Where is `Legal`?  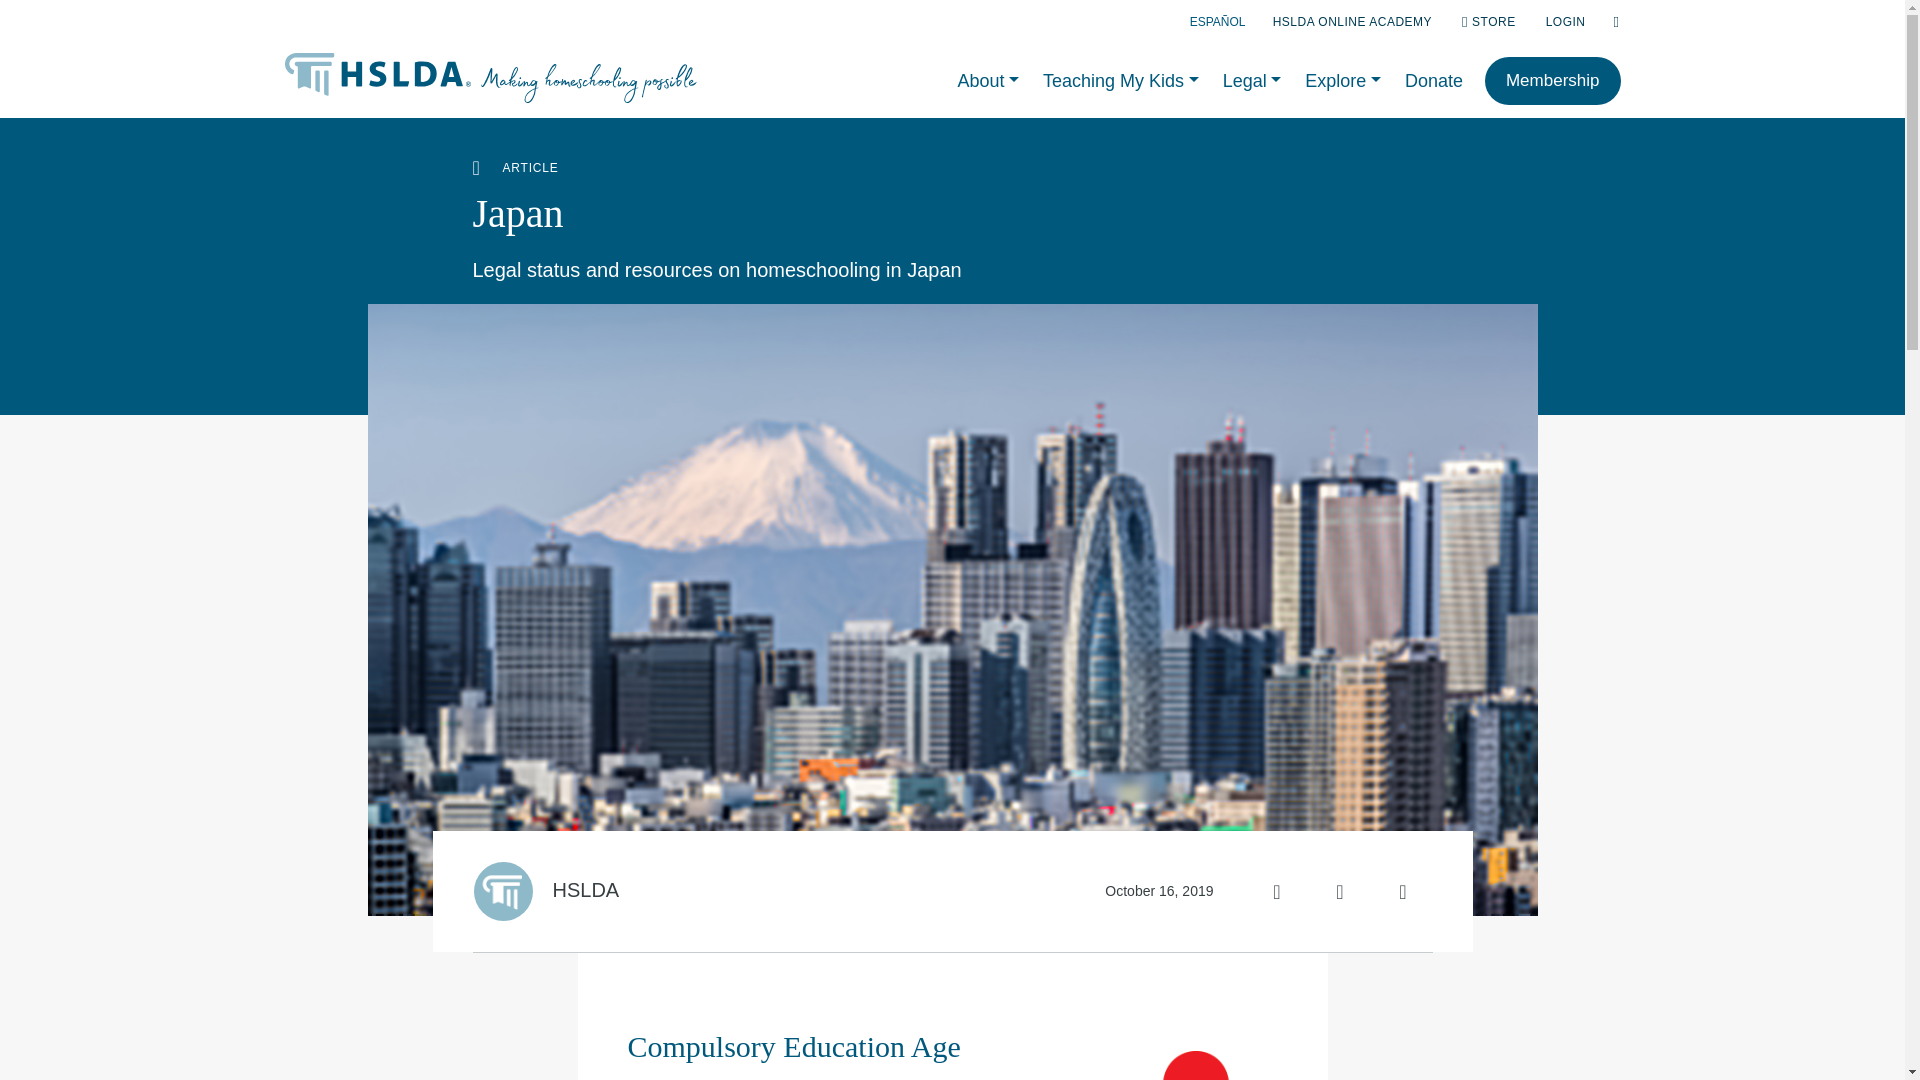
Legal is located at coordinates (1252, 84).